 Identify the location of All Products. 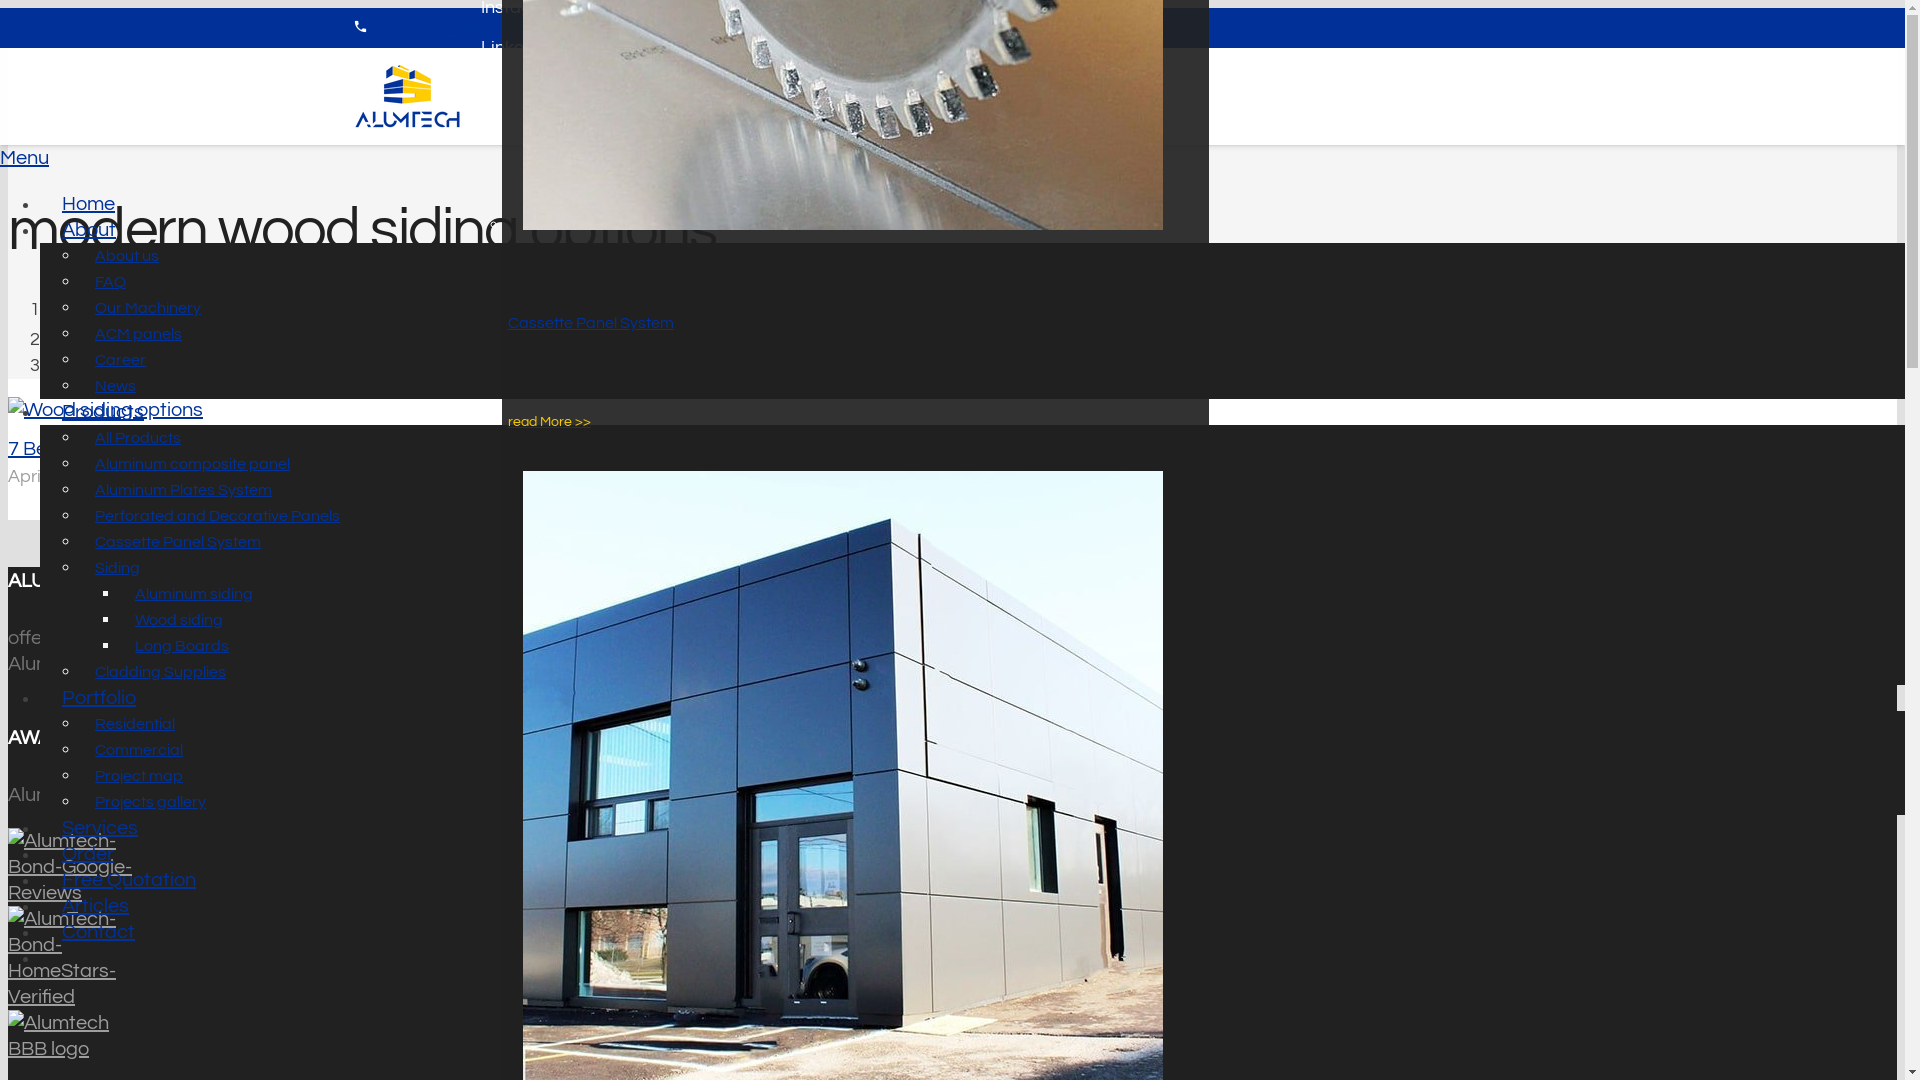
(138, 437).